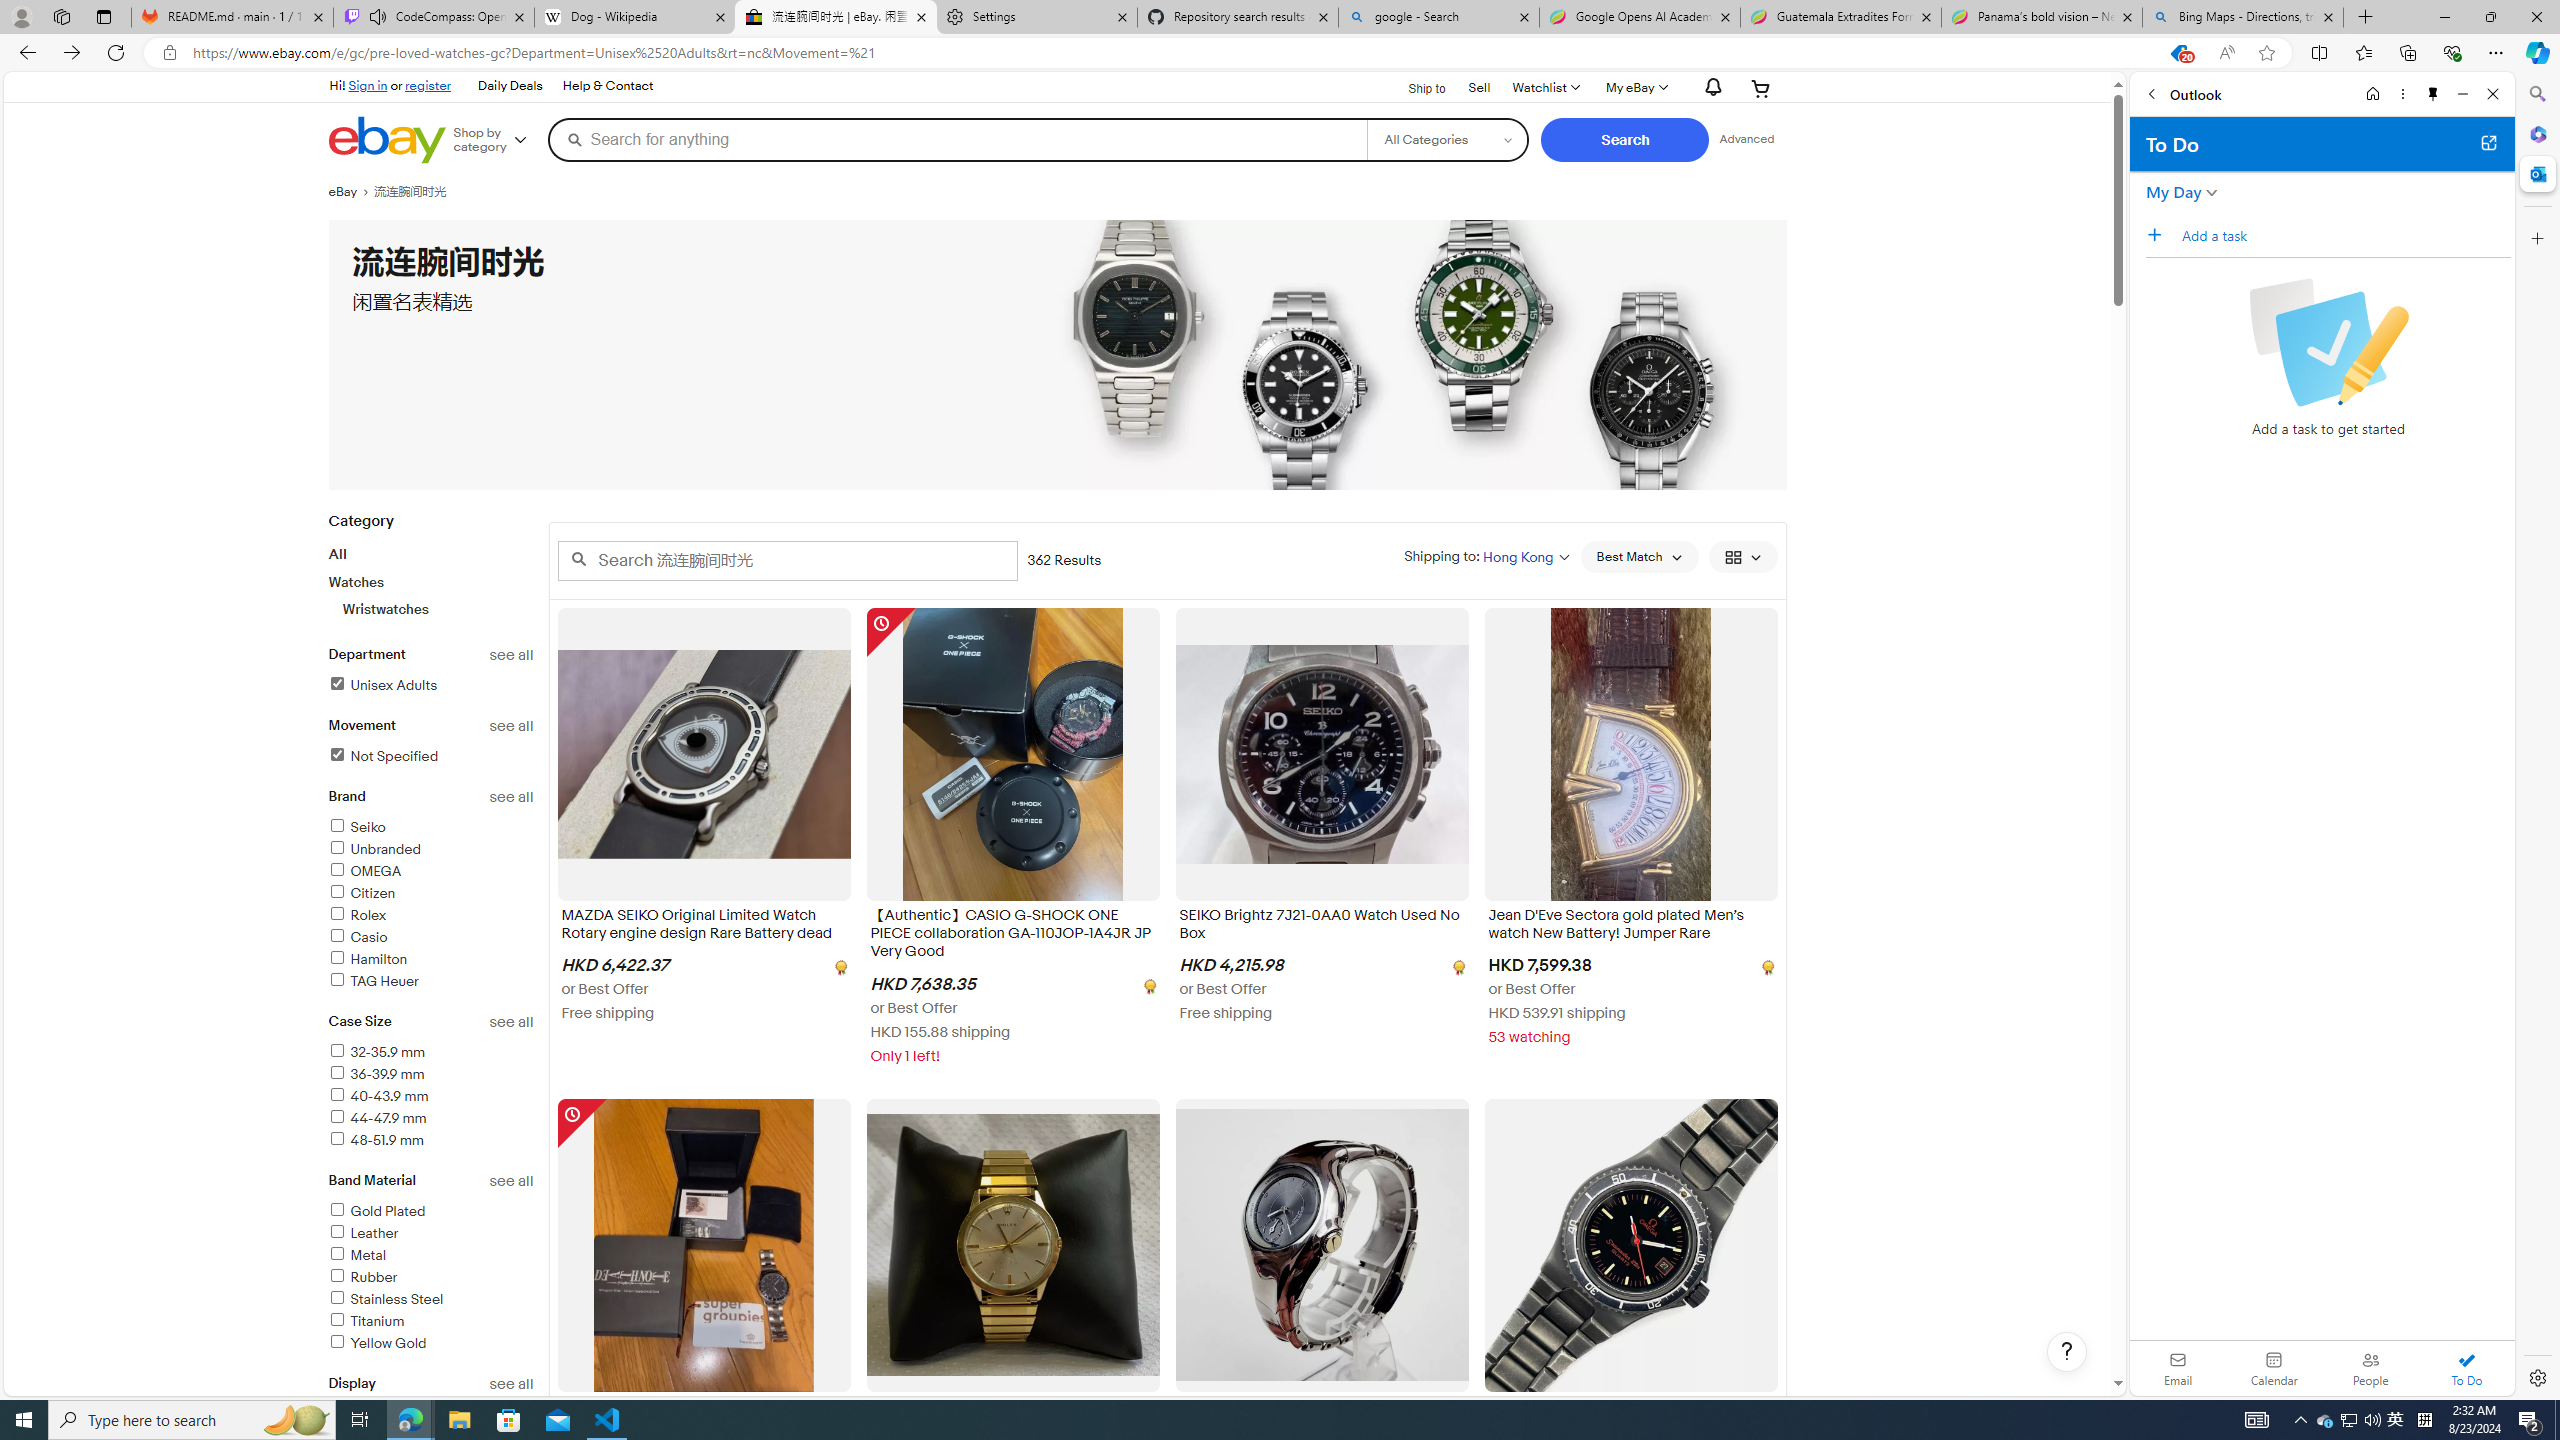 This screenshot has width=2560, height=1440. Describe the element at coordinates (363, 1233) in the screenshot. I see `Leather` at that location.